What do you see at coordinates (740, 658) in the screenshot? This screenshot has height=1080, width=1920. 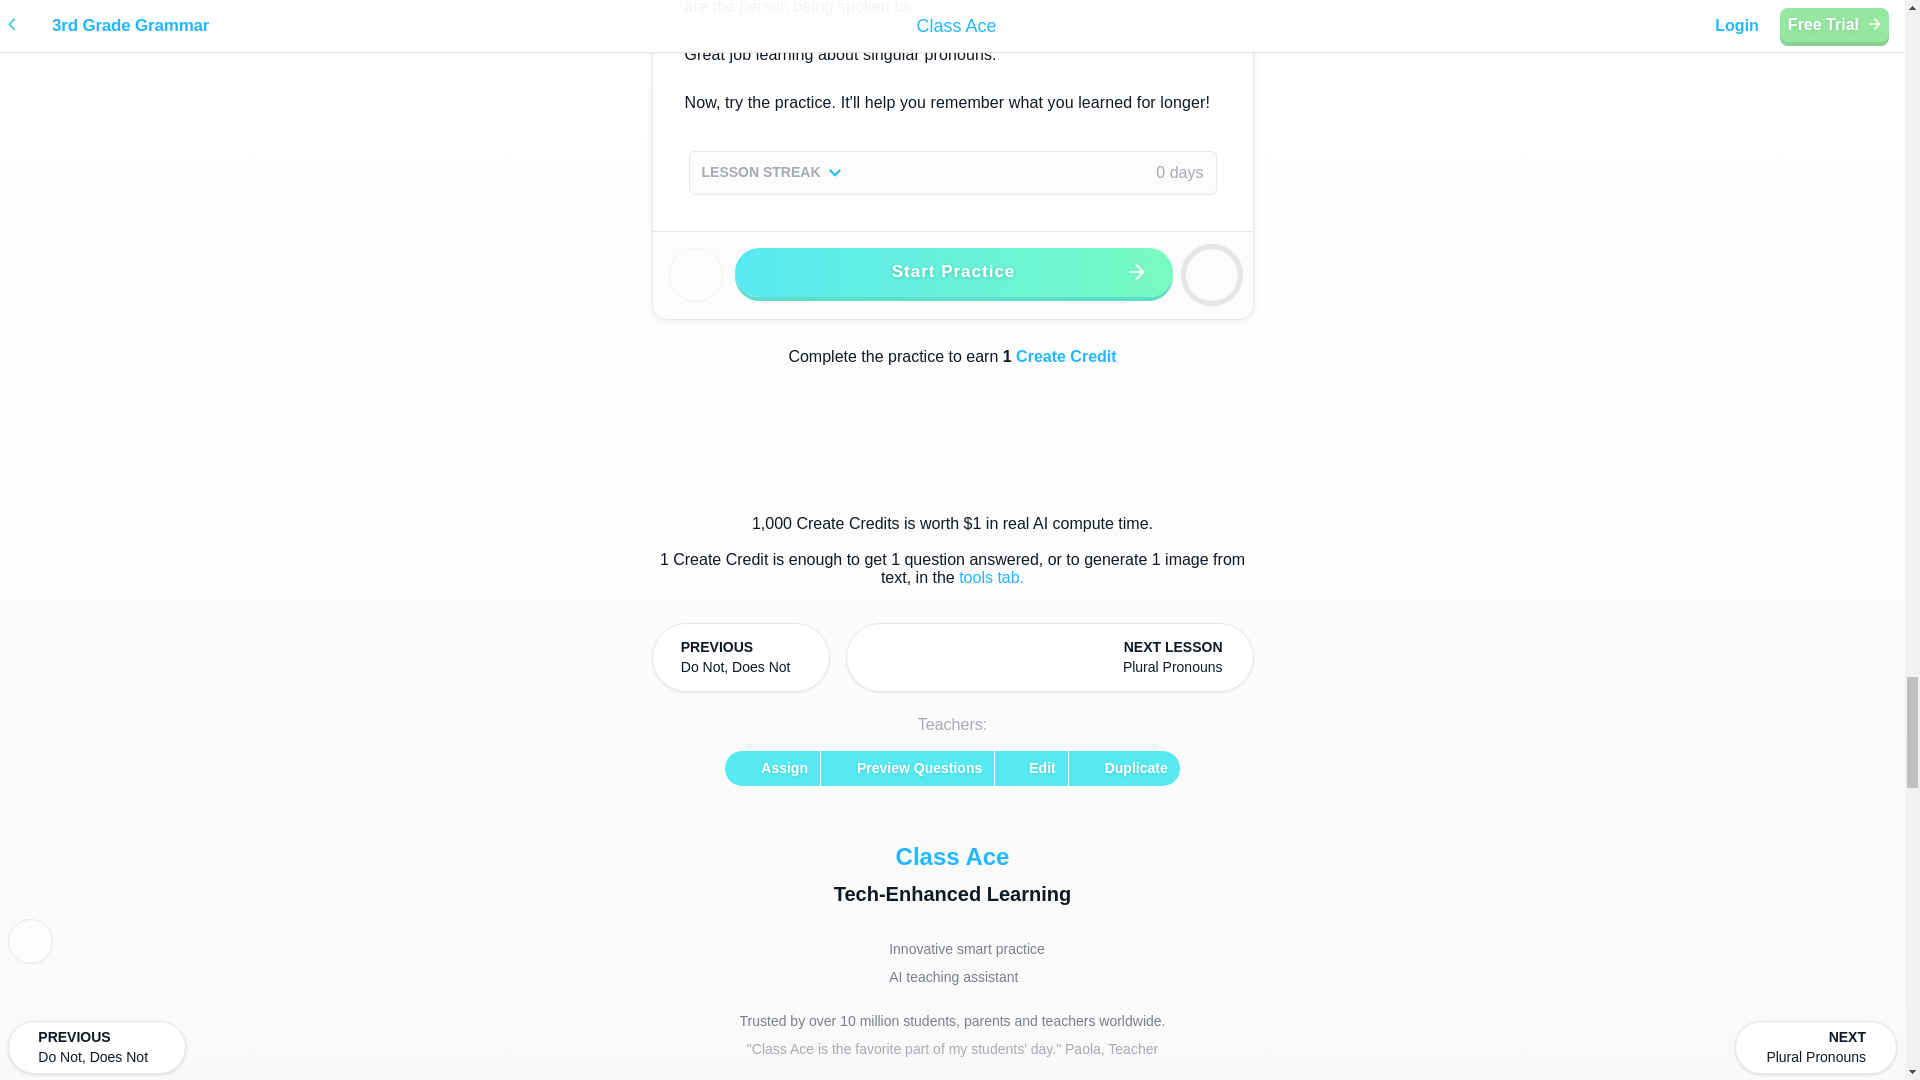 I see `Preview Questions` at bounding box center [740, 658].